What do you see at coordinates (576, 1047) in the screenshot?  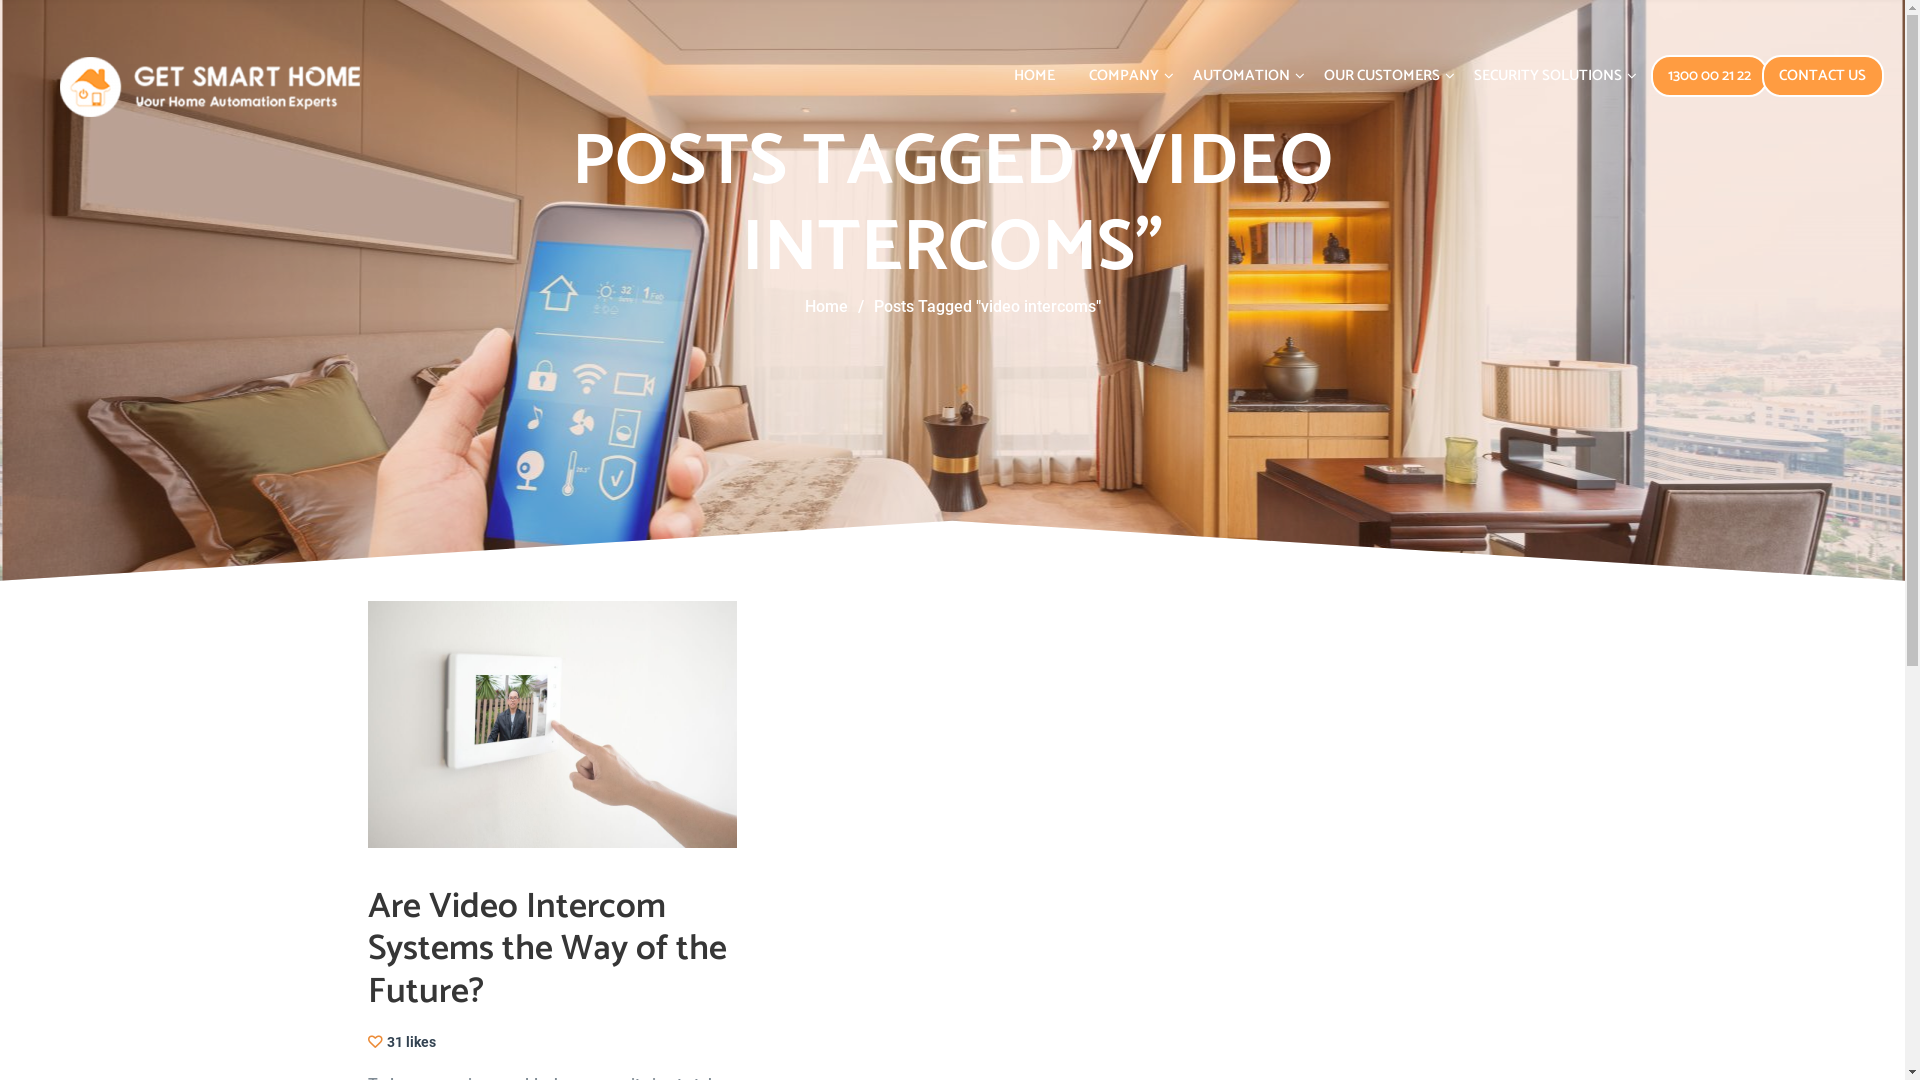 I see `Privacy Policy` at bounding box center [576, 1047].